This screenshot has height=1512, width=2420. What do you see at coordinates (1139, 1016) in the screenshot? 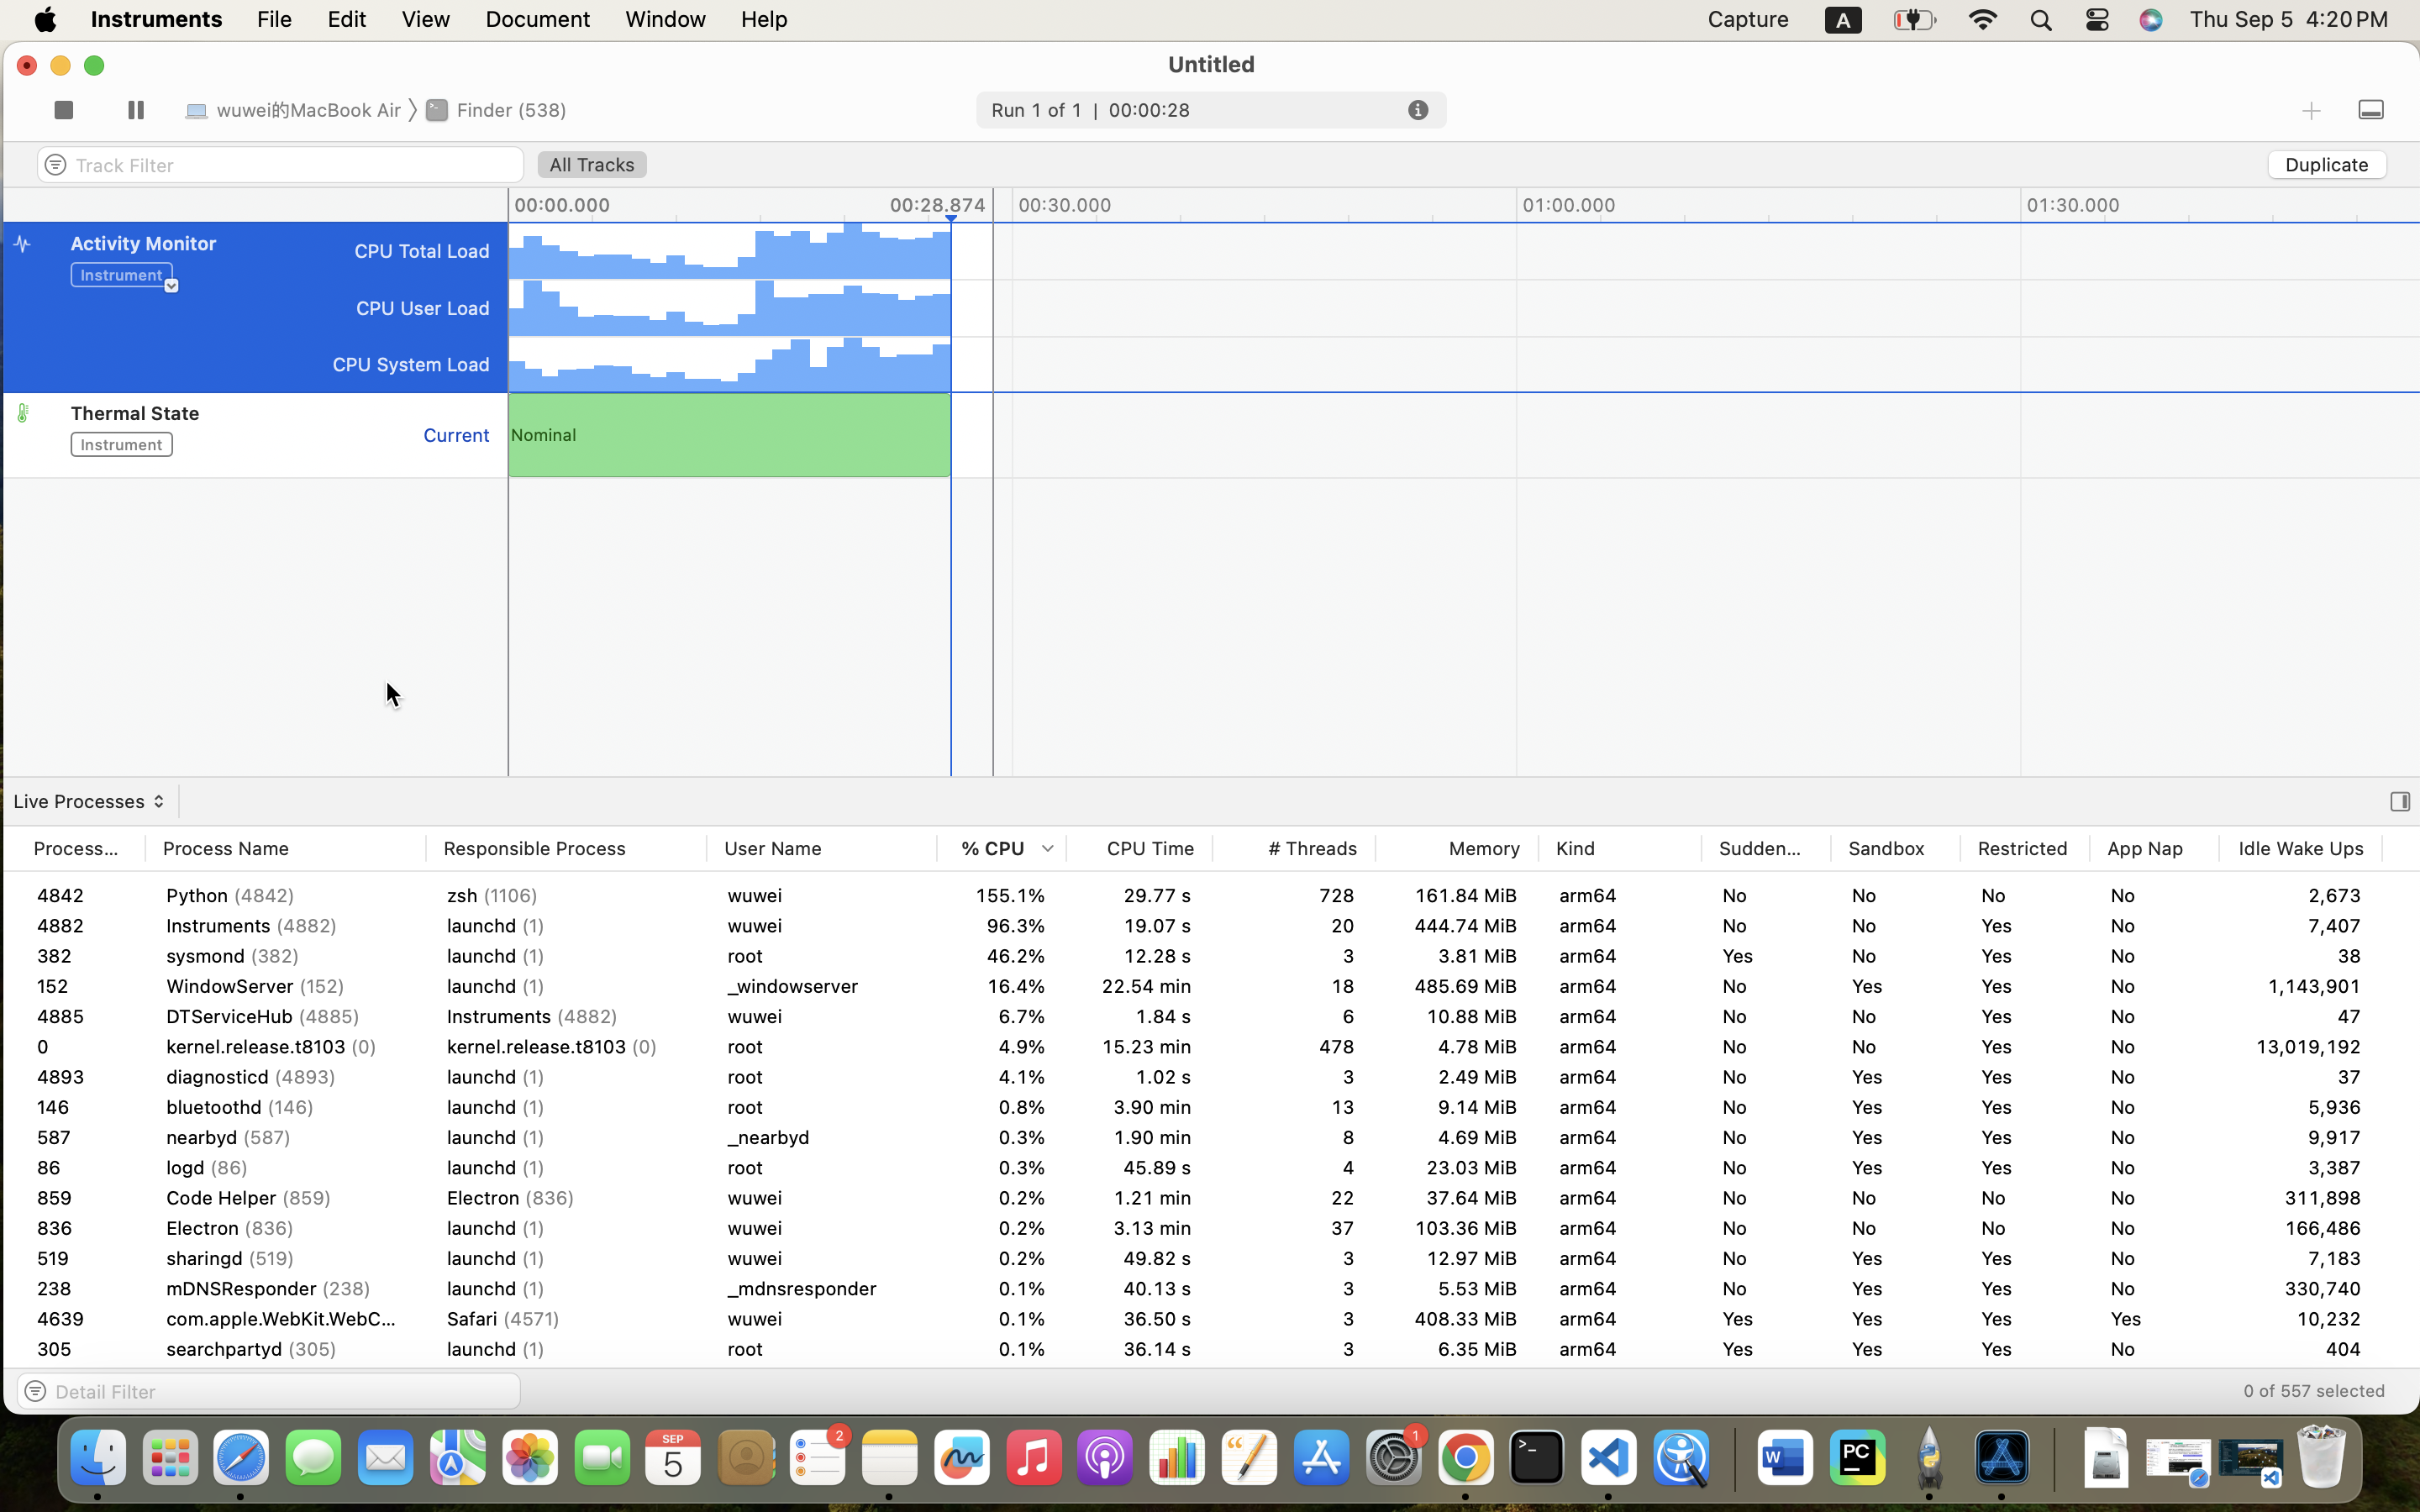
I see `527.64 ms` at bounding box center [1139, 1016].